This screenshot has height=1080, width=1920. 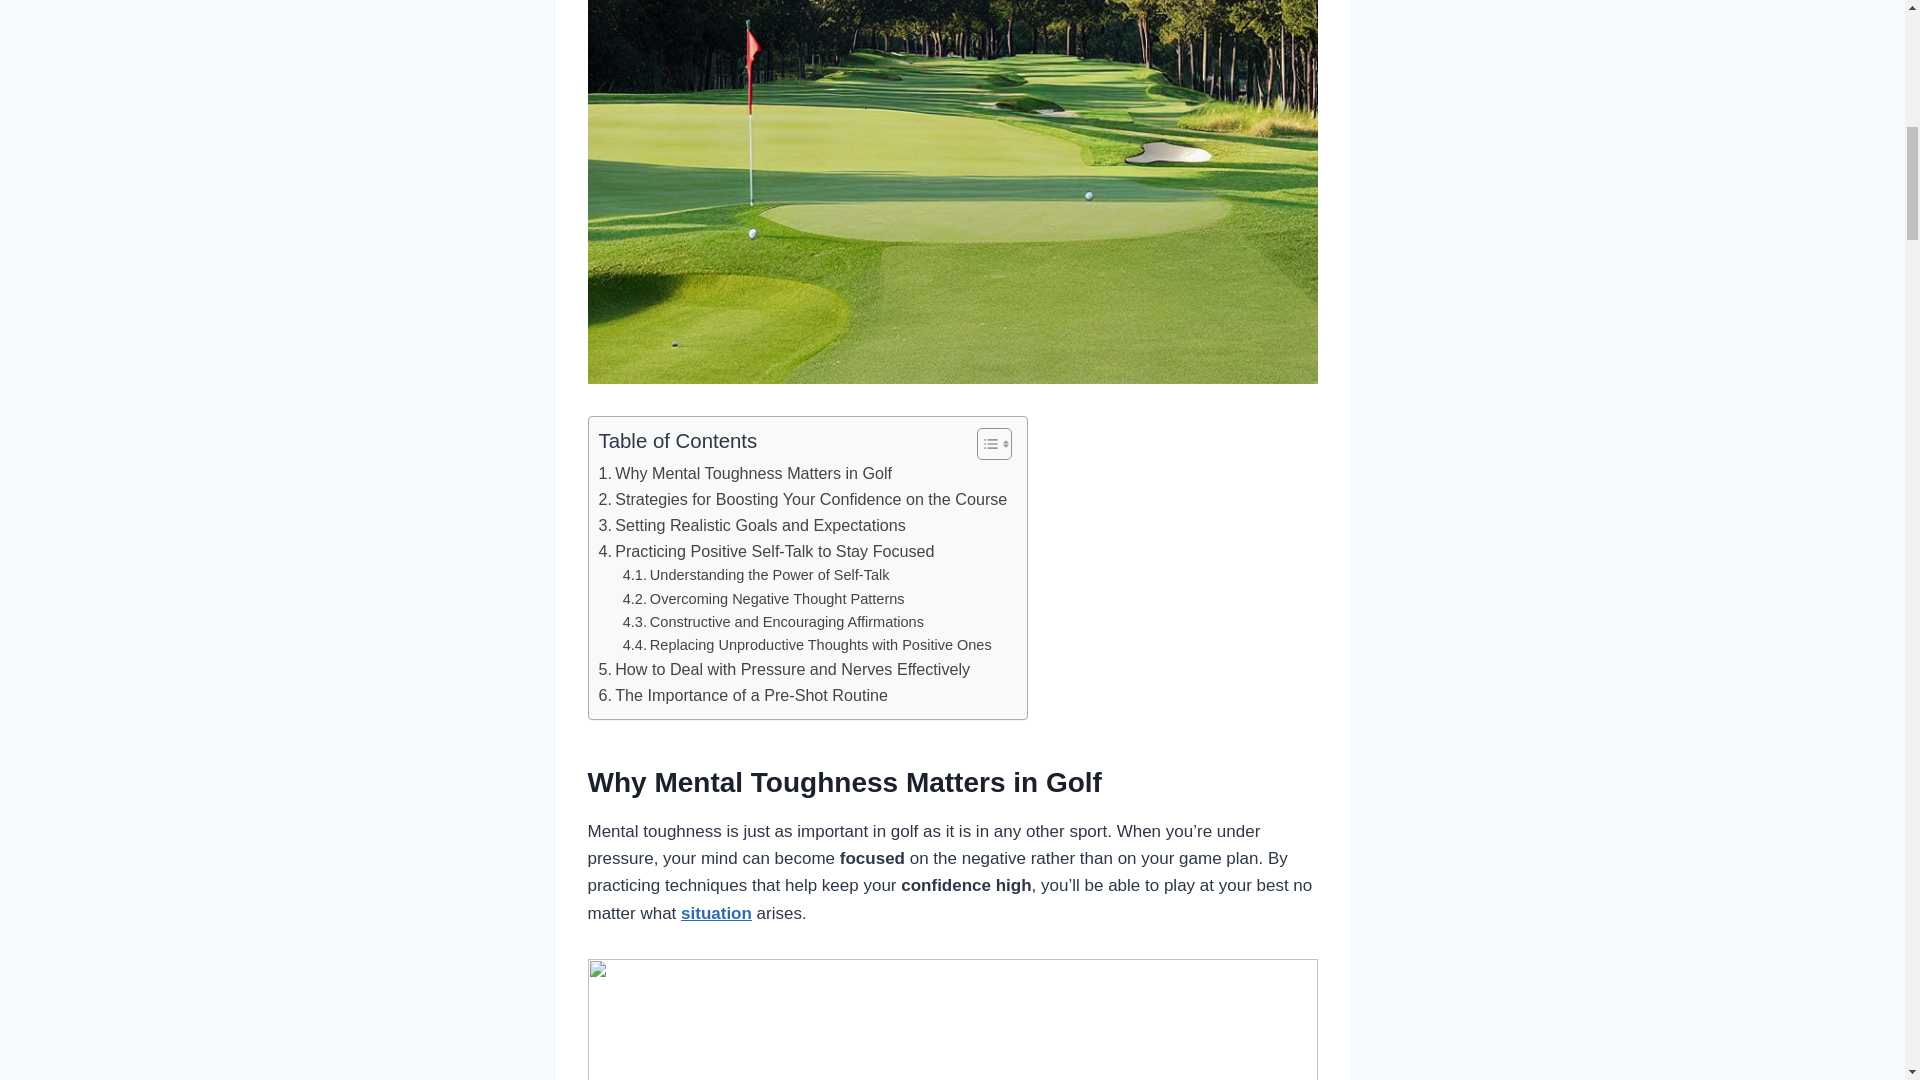 I want to click on Why Mental Toughness Matters in Golf, so click(x=744, y=474).